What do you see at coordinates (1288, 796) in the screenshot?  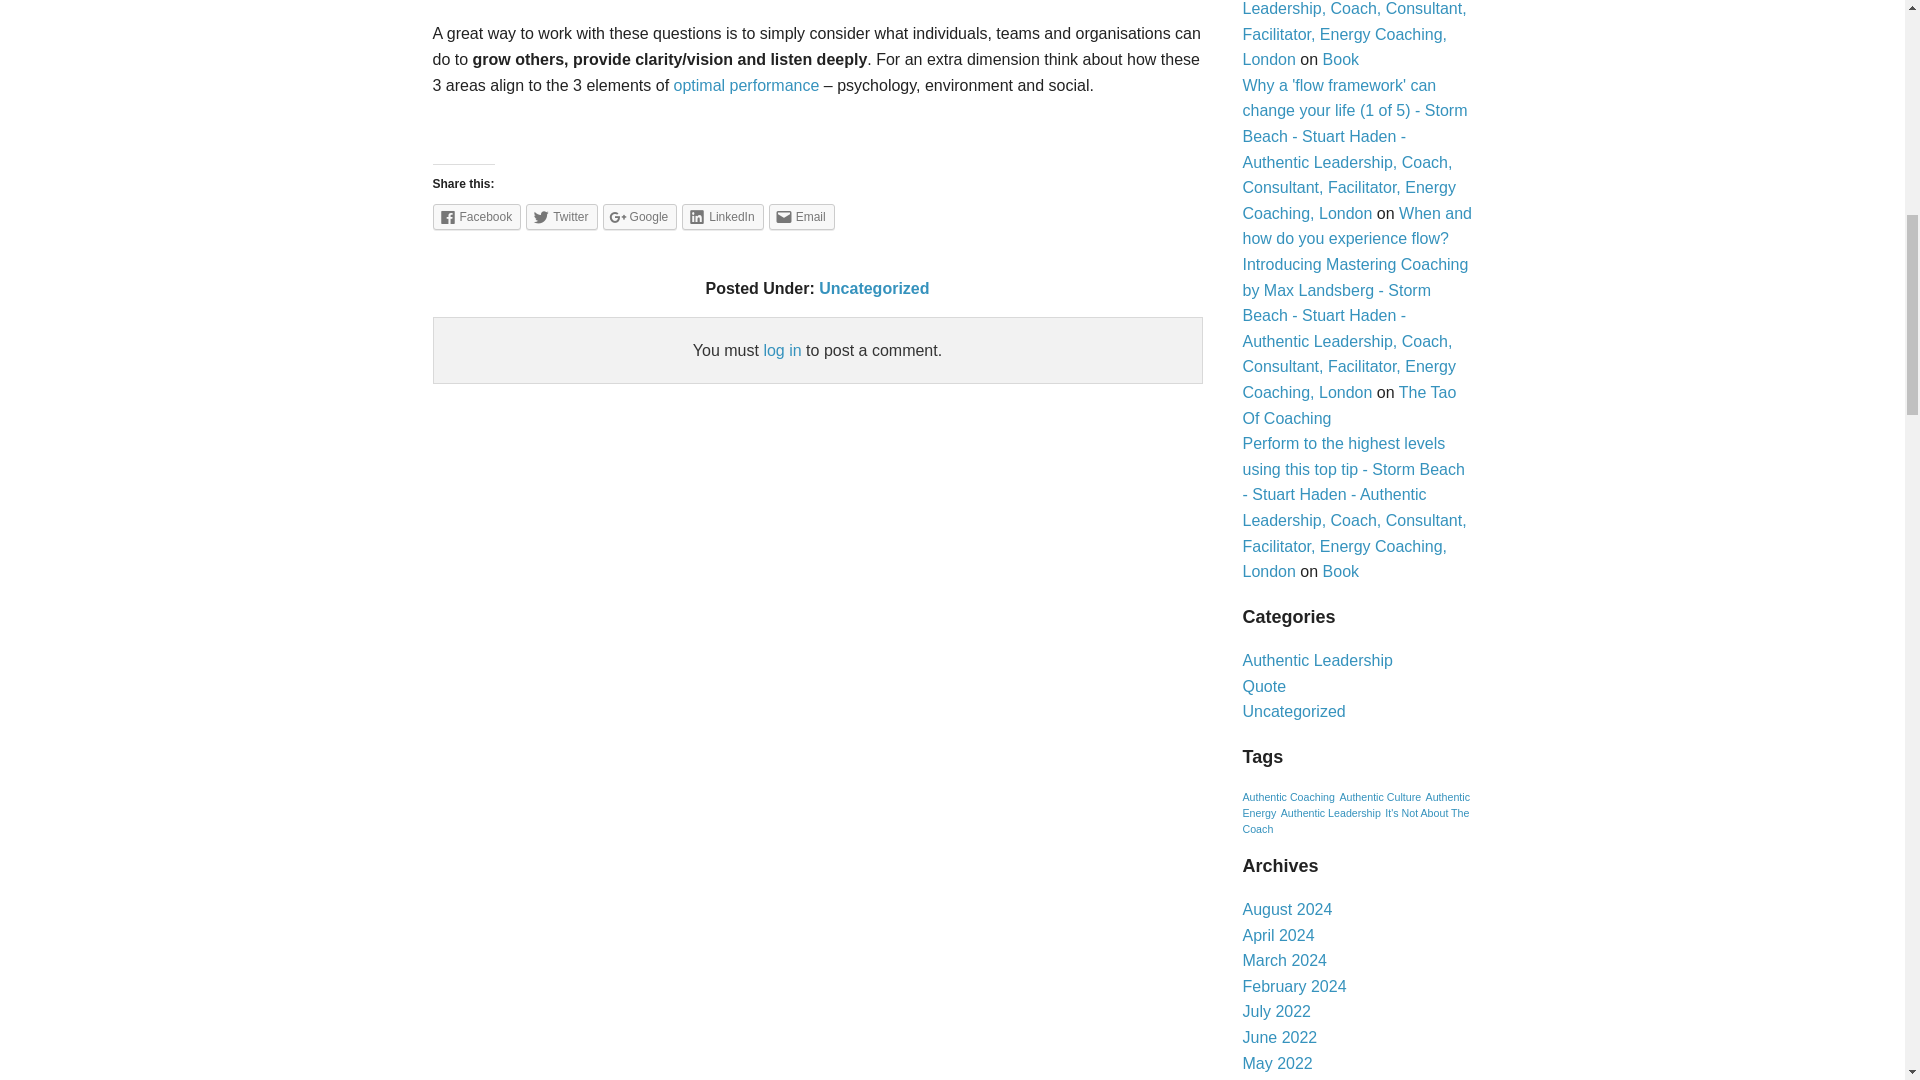 I see `2 topics` at bounding box center [1288, 796].